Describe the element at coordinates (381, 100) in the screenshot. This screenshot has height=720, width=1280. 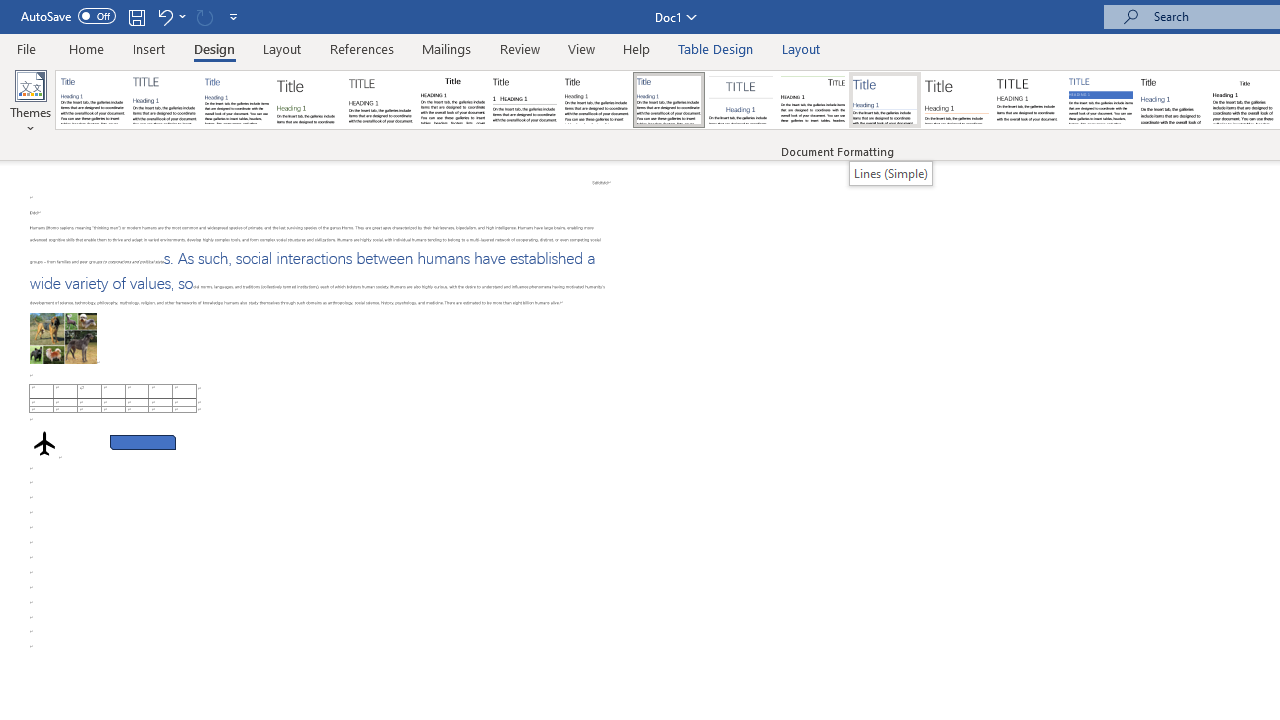
I see `Black & White (Capitalized)` at that location.